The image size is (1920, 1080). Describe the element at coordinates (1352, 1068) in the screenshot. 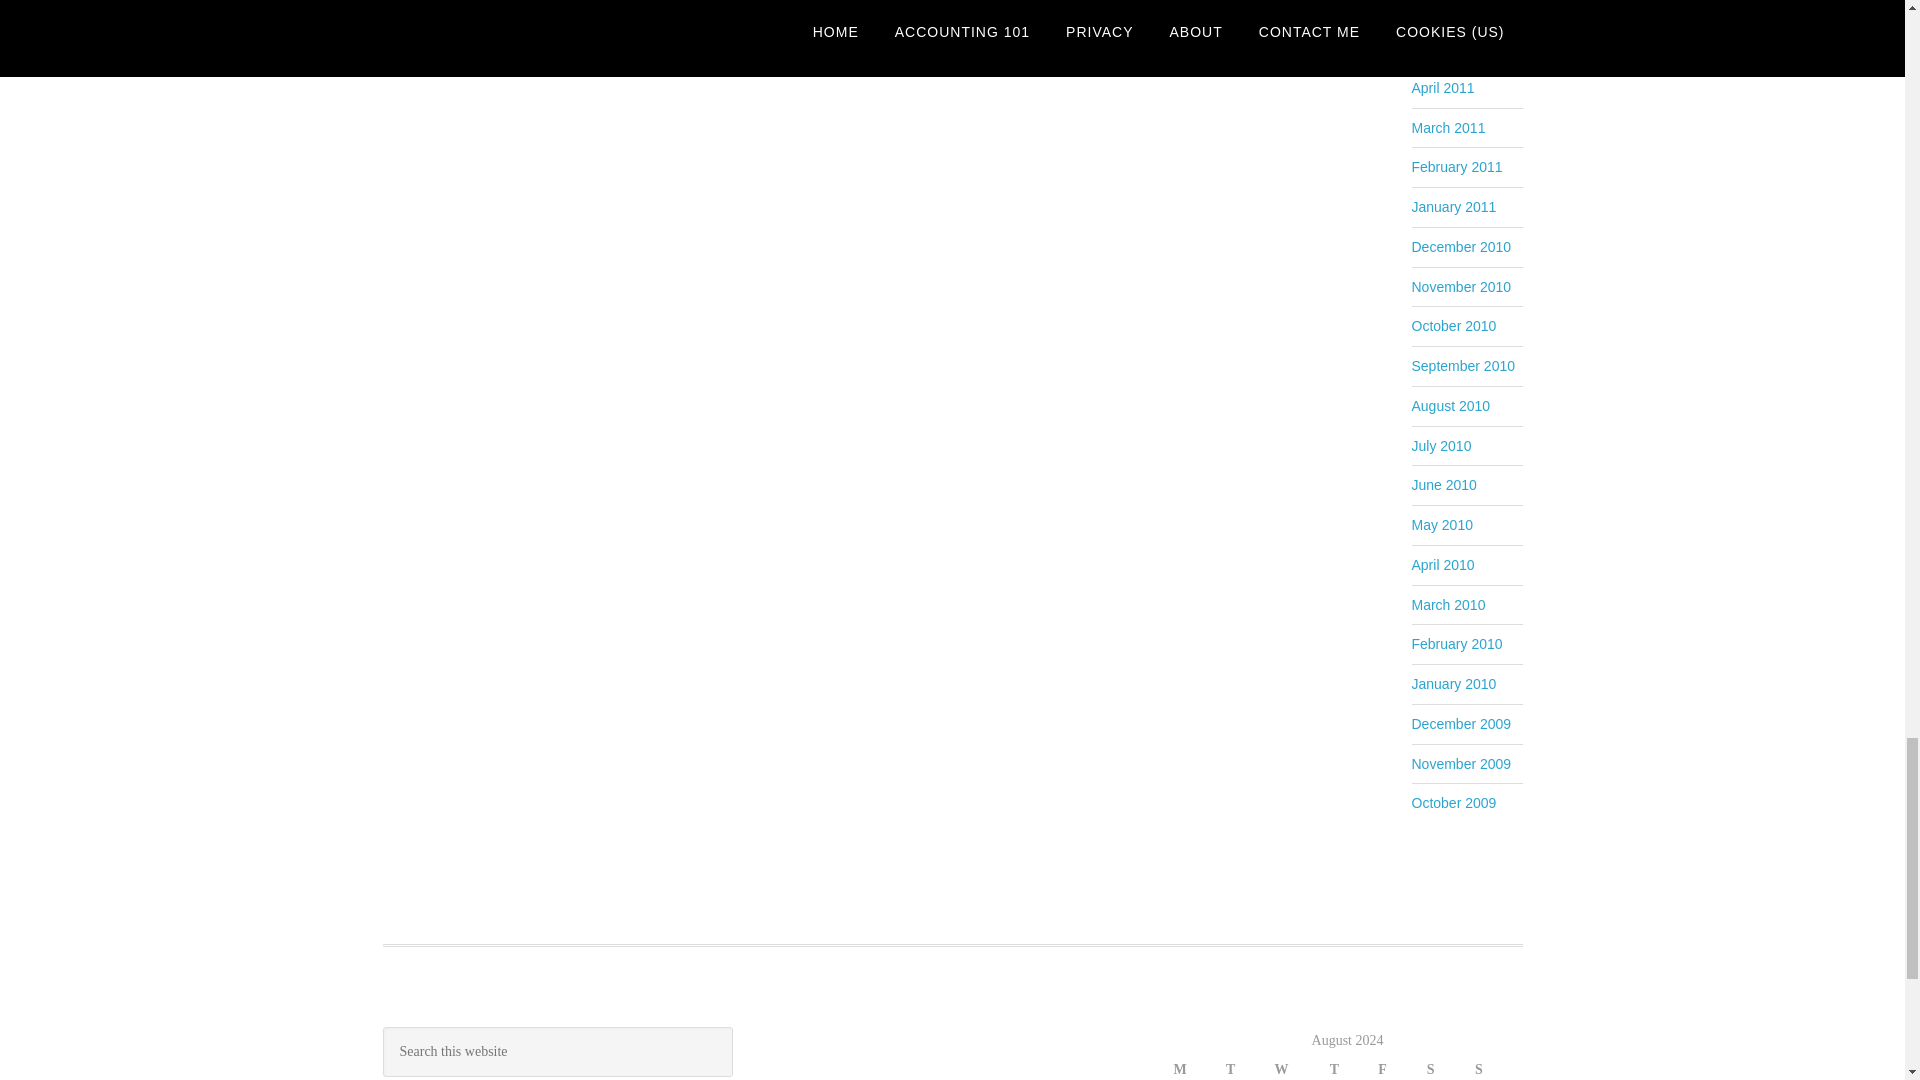

I see `Thursday` at that location.